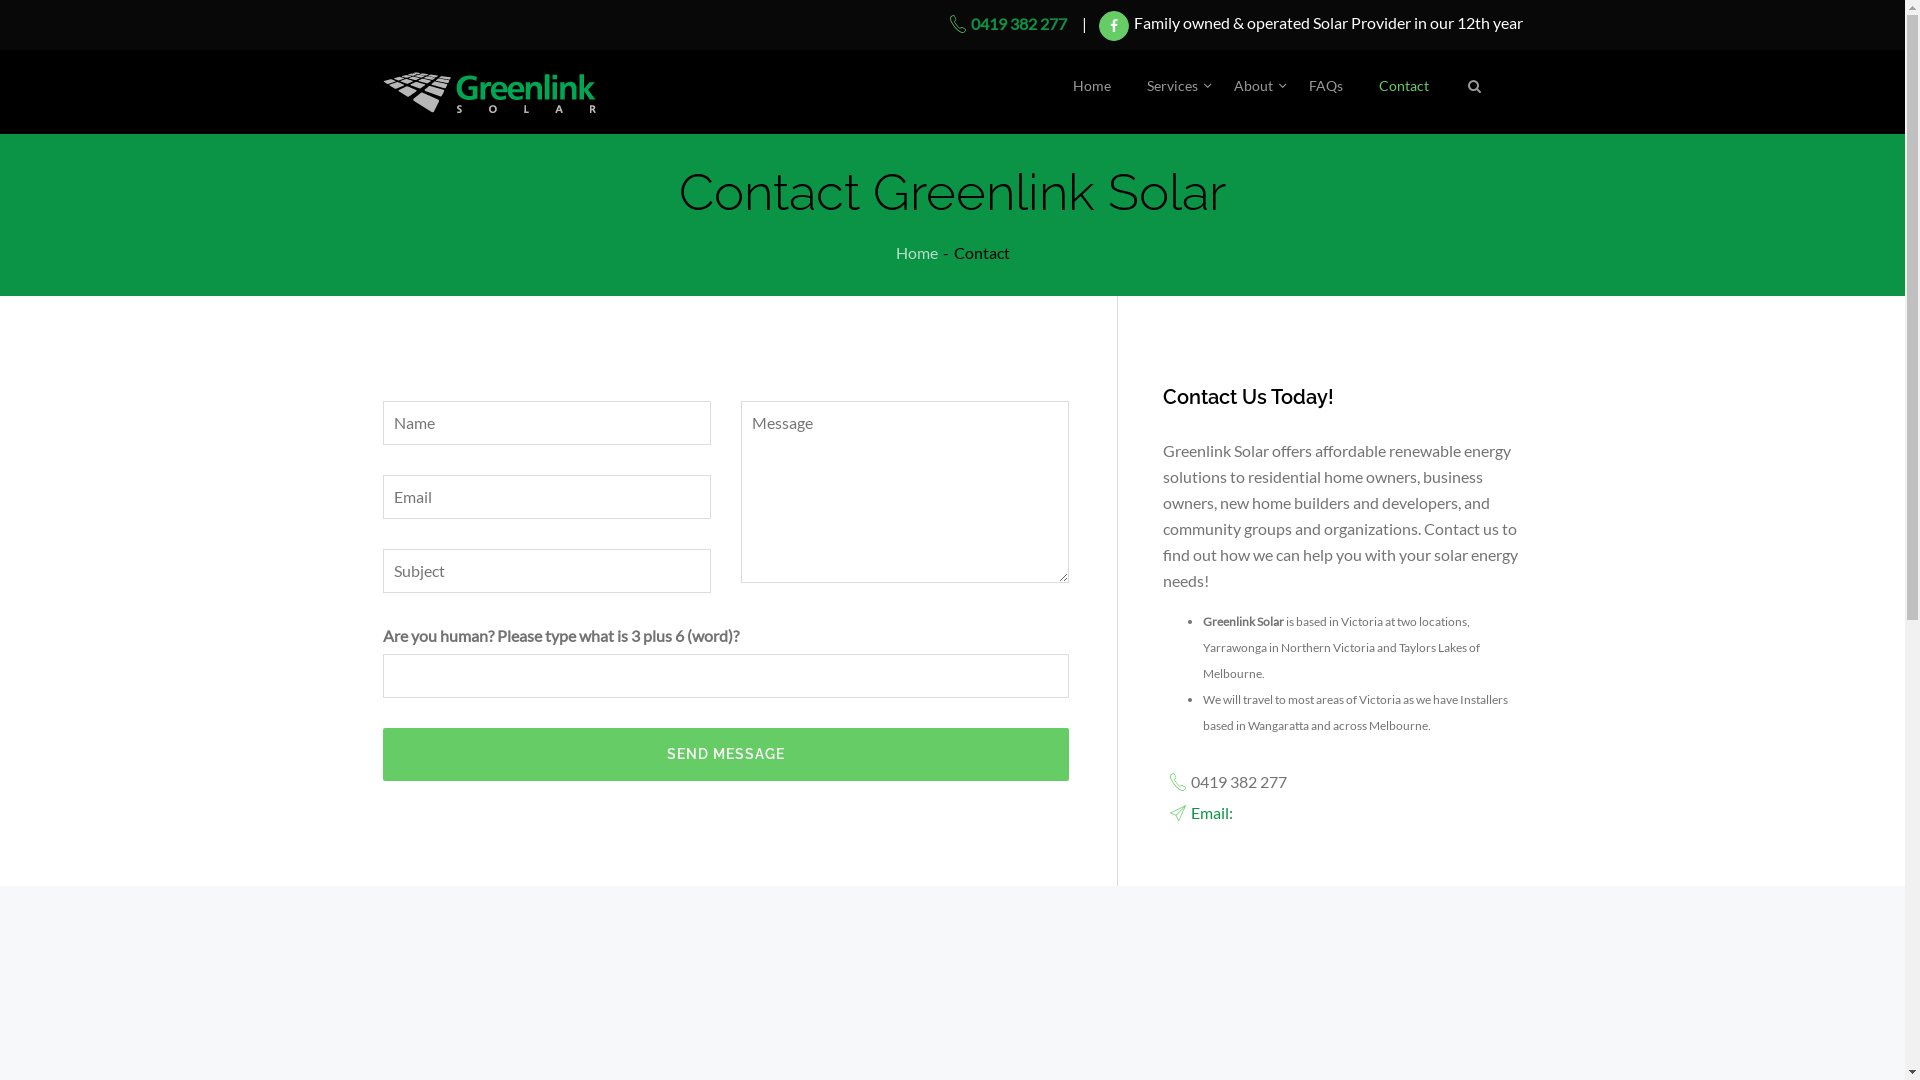 The image size is (1920, 1080). I want to click on Send Message, so click(725, 754).